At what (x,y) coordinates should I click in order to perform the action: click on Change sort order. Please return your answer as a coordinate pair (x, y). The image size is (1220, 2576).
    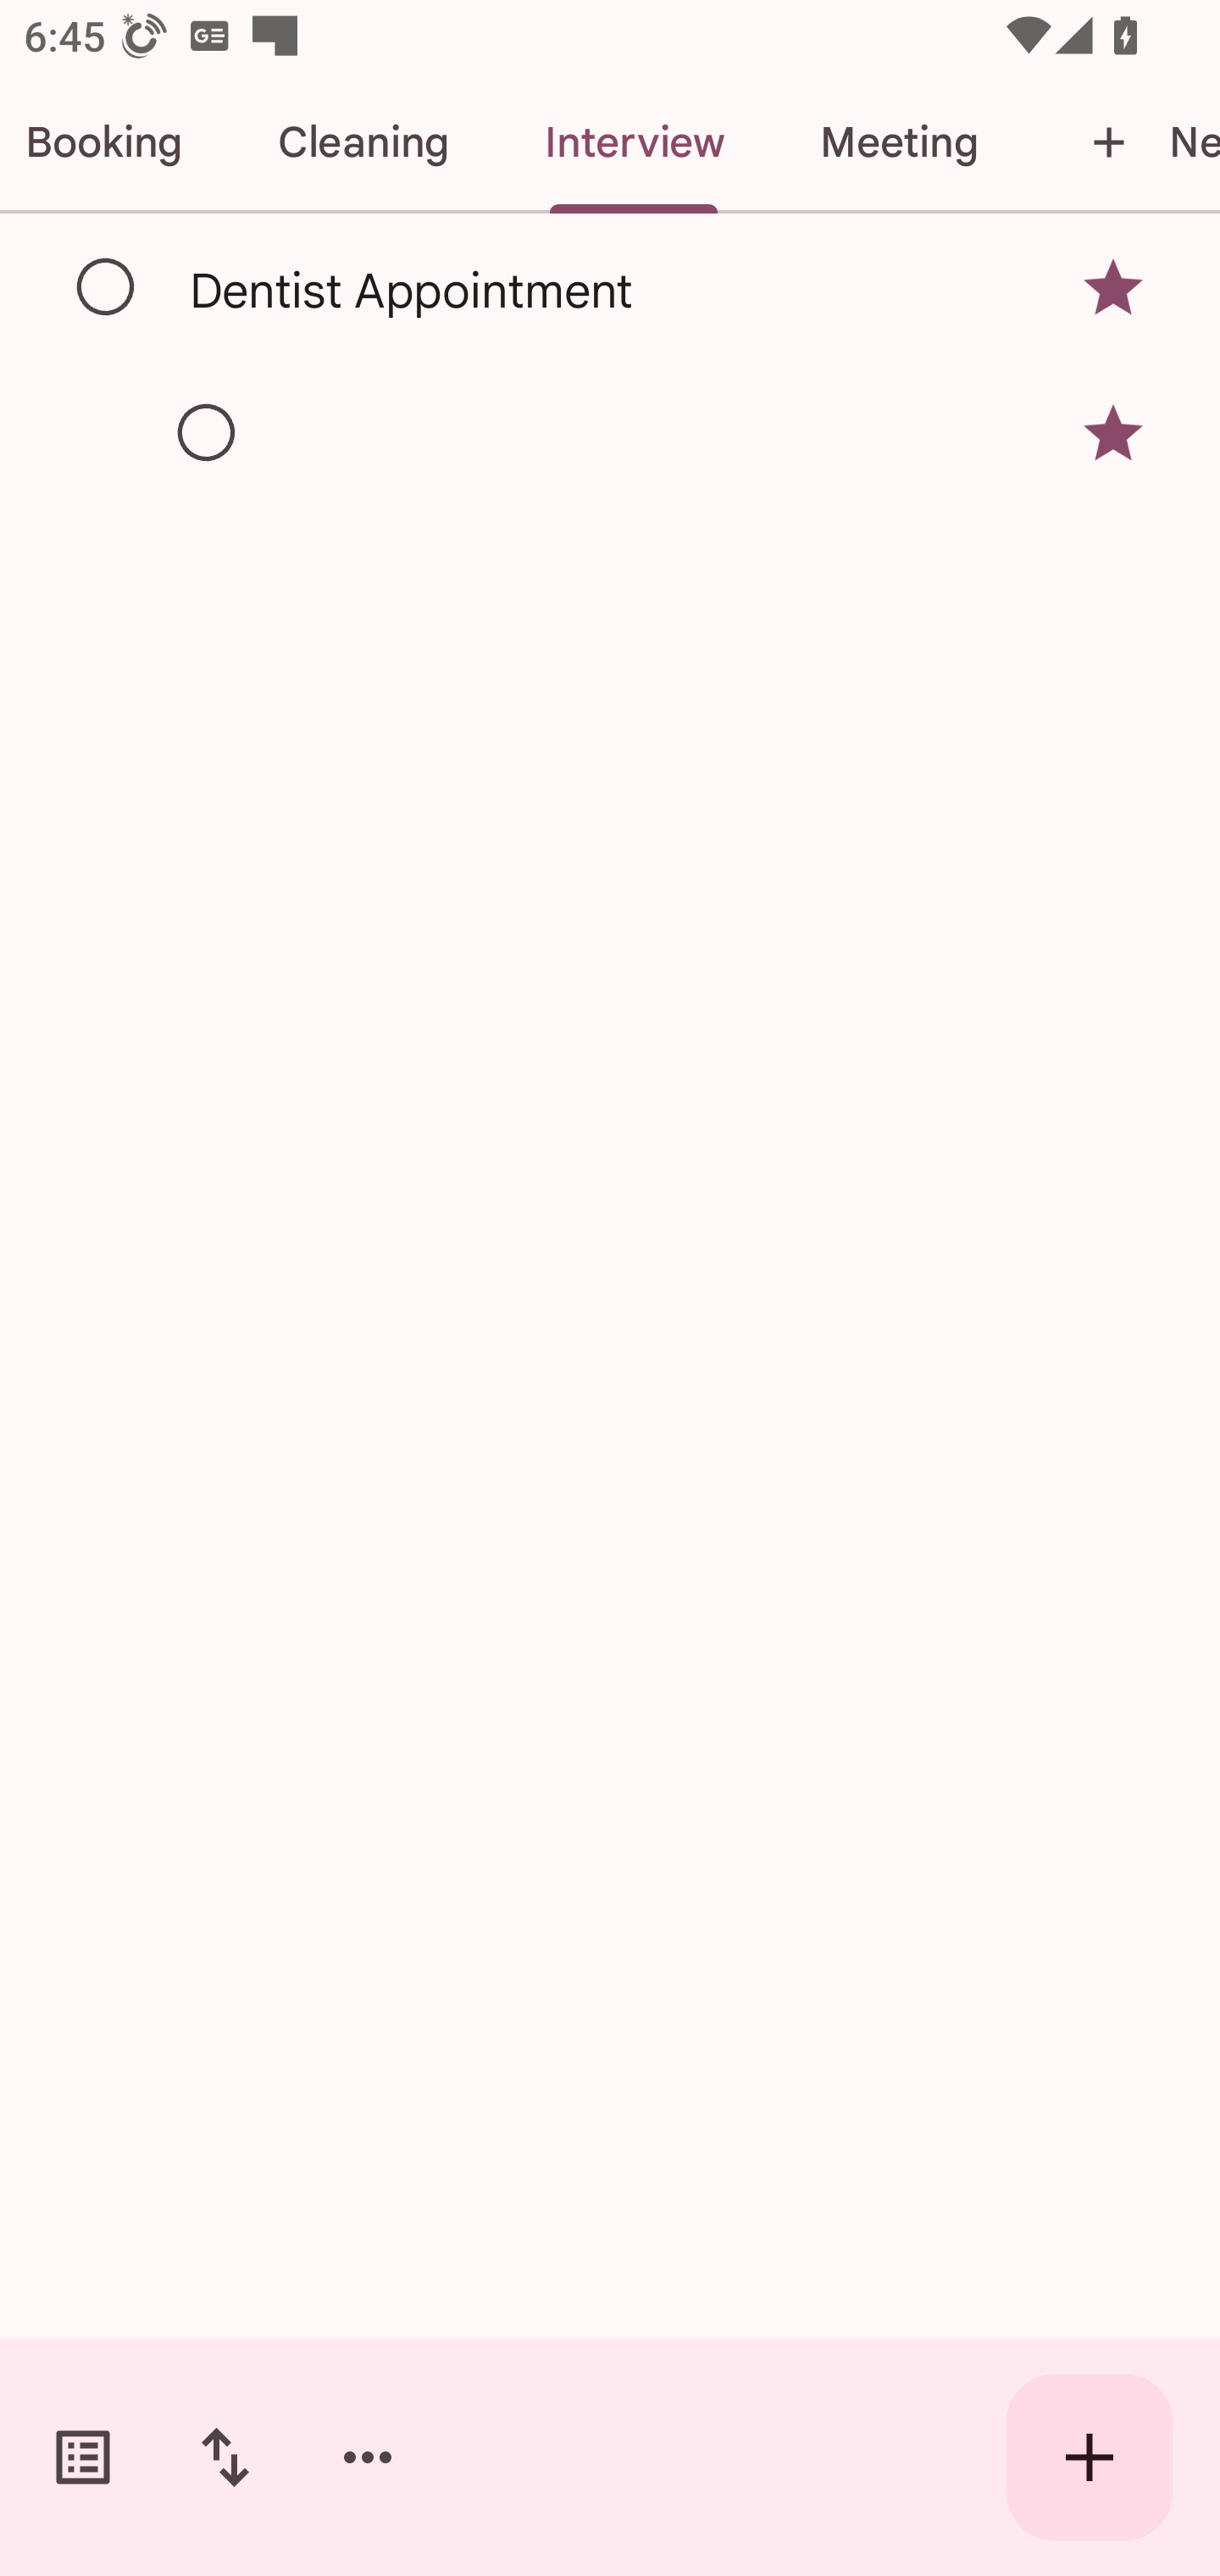
    Looking at the image, I should click on (225, 2457).